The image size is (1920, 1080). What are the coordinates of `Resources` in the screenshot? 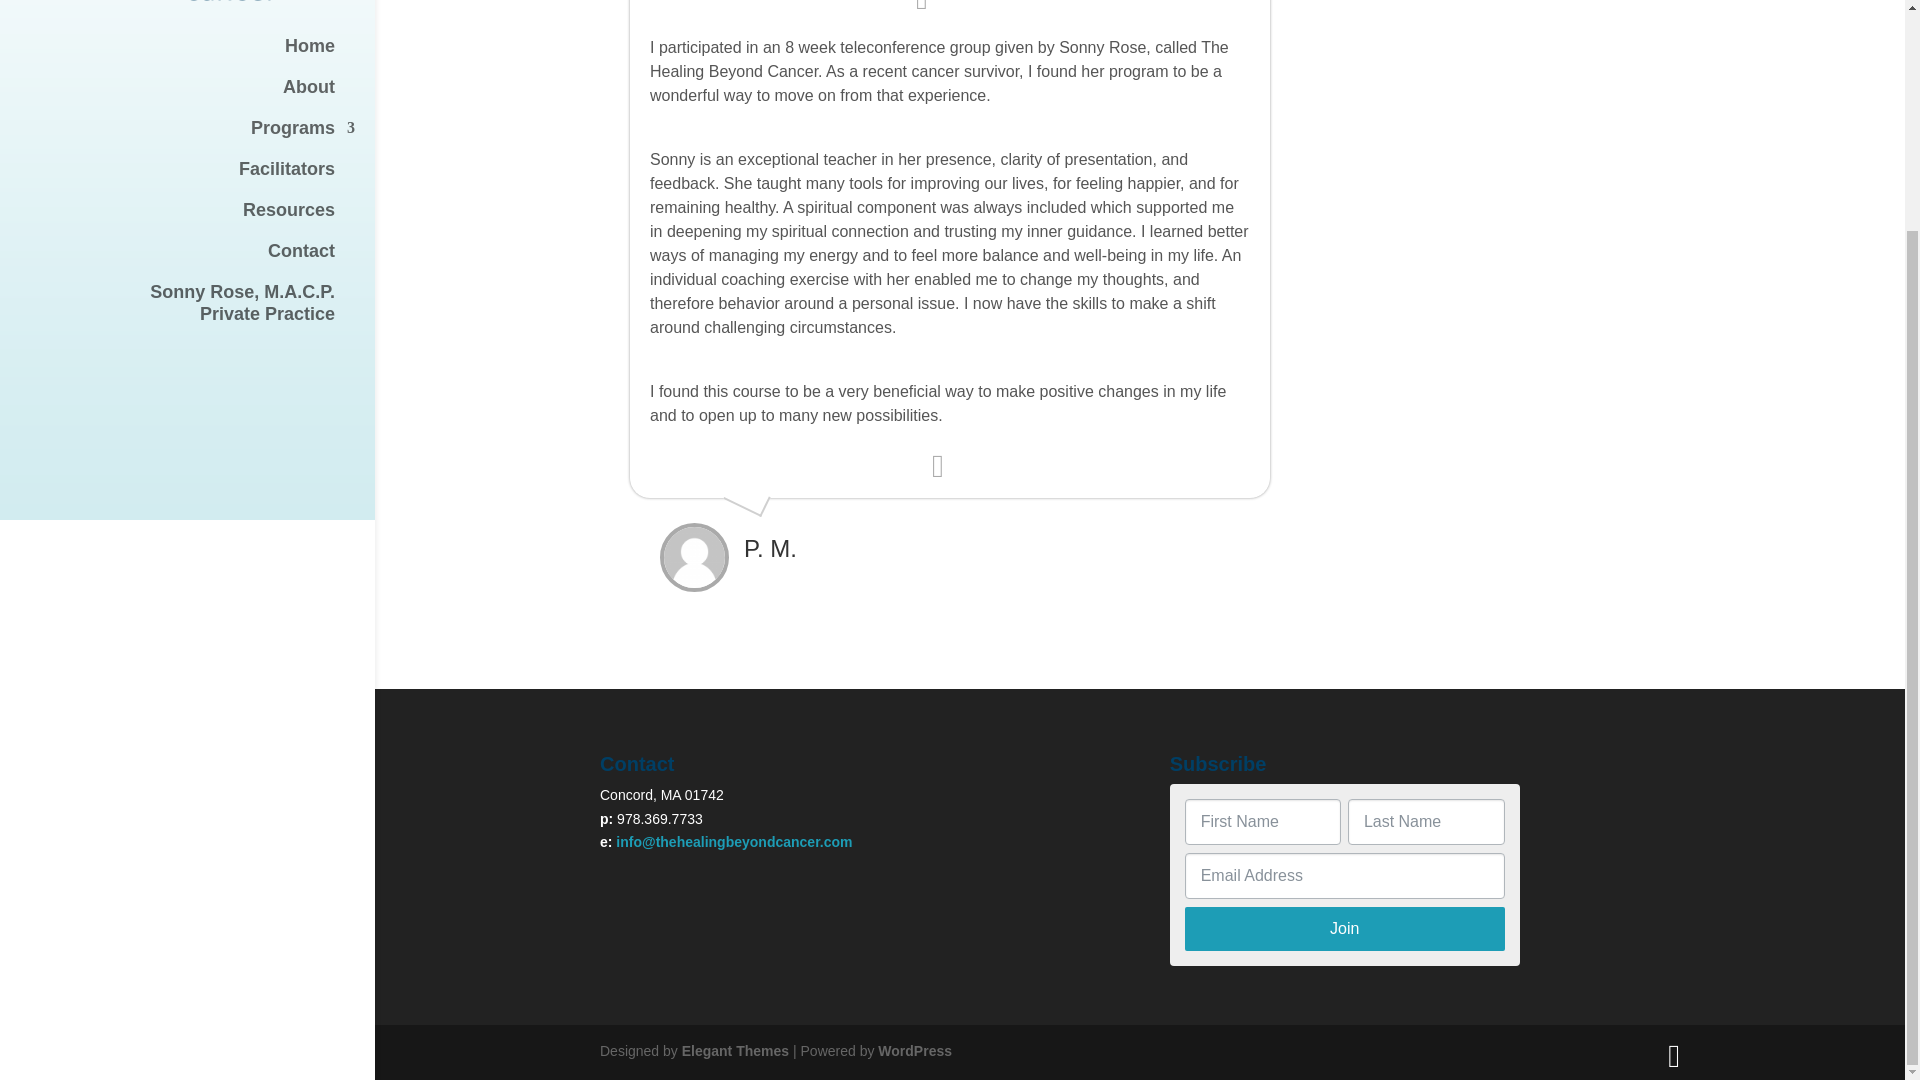 It's located at (207, 218).